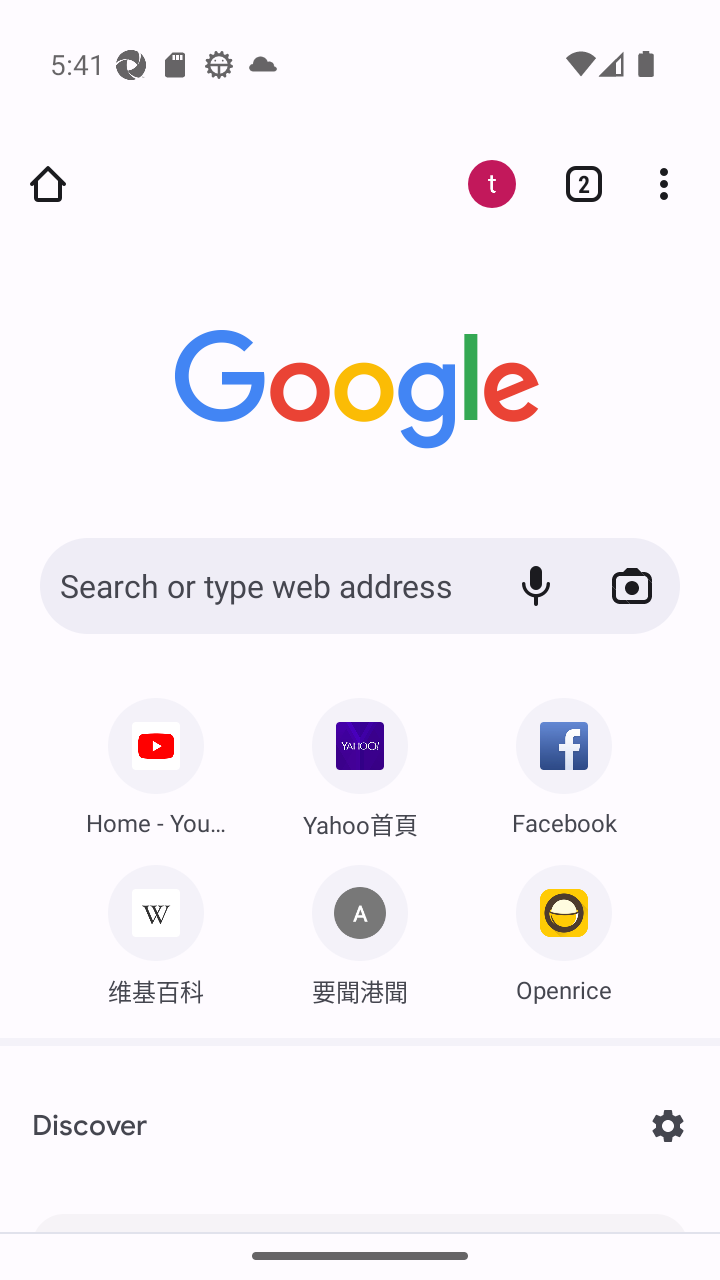 The height and width of the screenshot is (1280, 720). Describe the element at coordinates (536, 585) in the screenshot. I see `Start voice search` at that location.